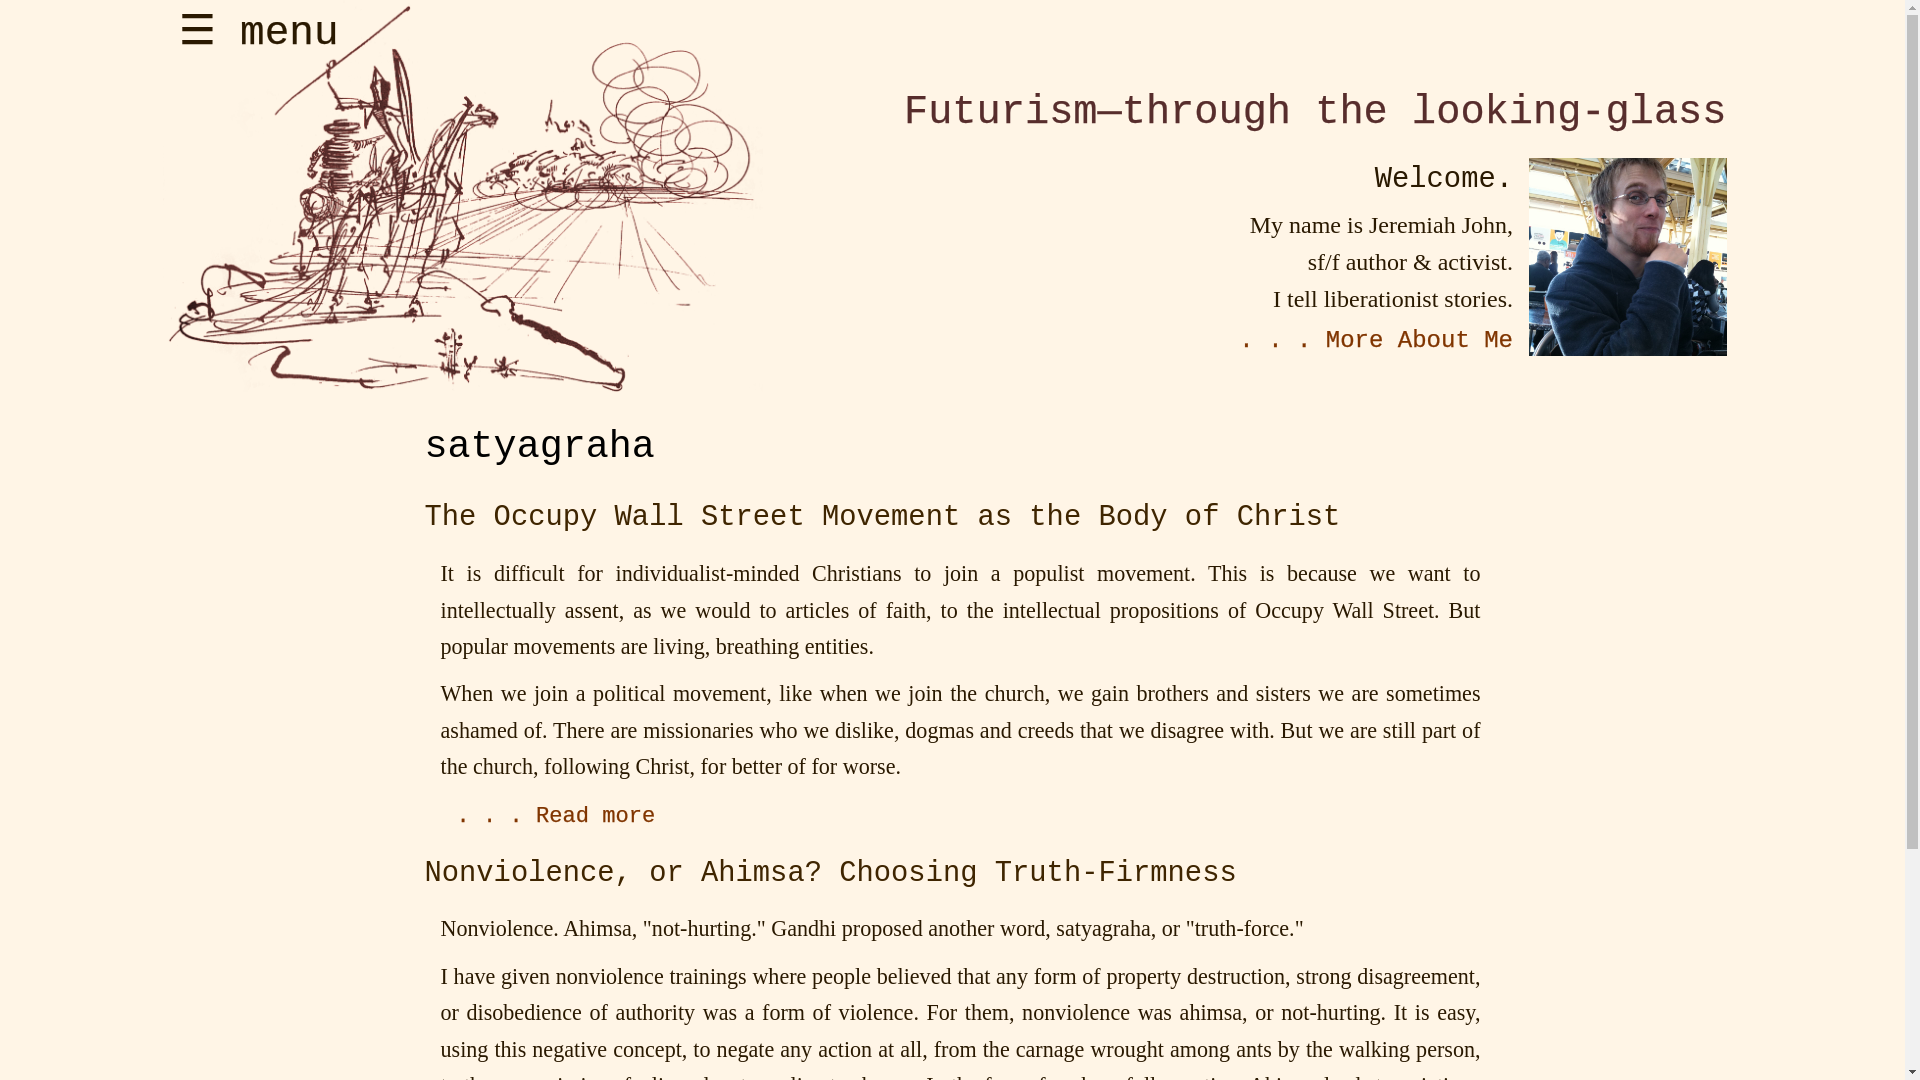  Describe the element at coordinates (882, 517) in the screenshot. I see `The Occupy Wall Street Movement as the Body of Christ` at that location.